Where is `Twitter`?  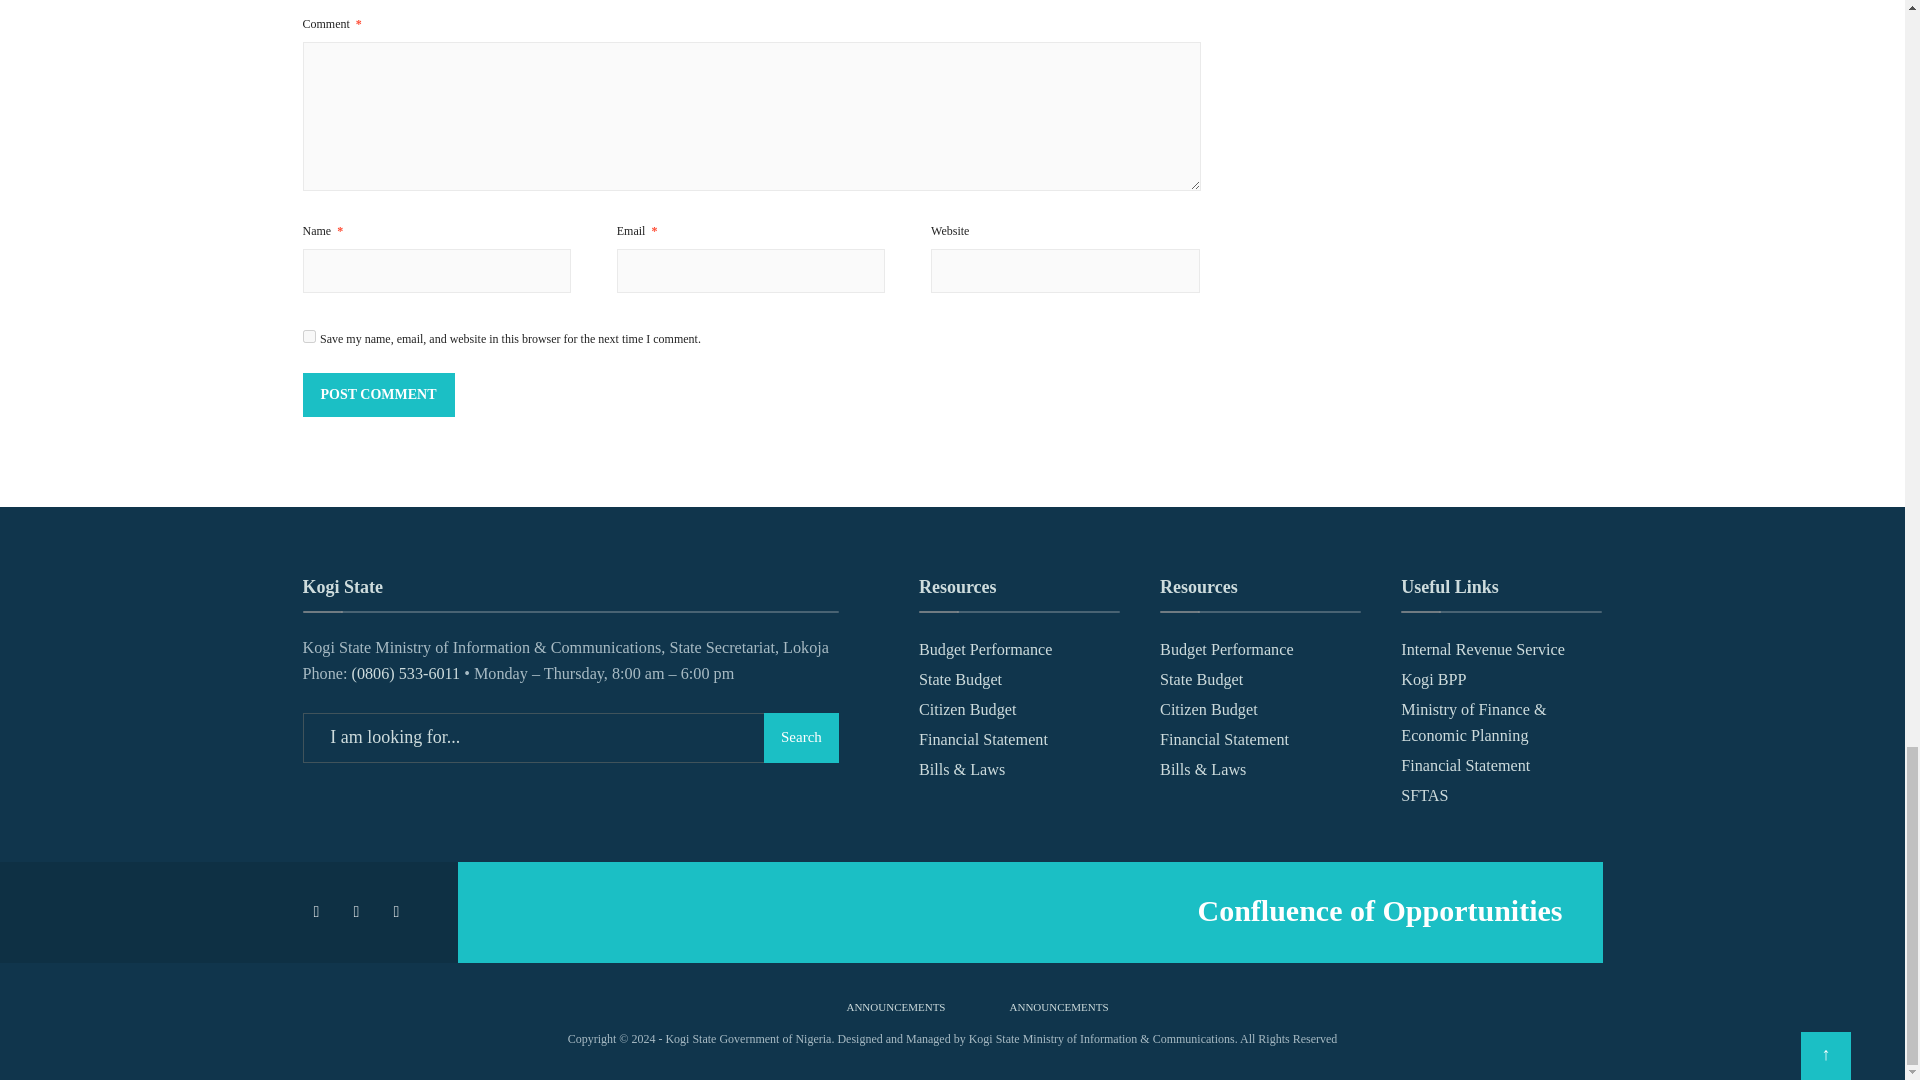
Twitter is located at coordinates (358, 912).